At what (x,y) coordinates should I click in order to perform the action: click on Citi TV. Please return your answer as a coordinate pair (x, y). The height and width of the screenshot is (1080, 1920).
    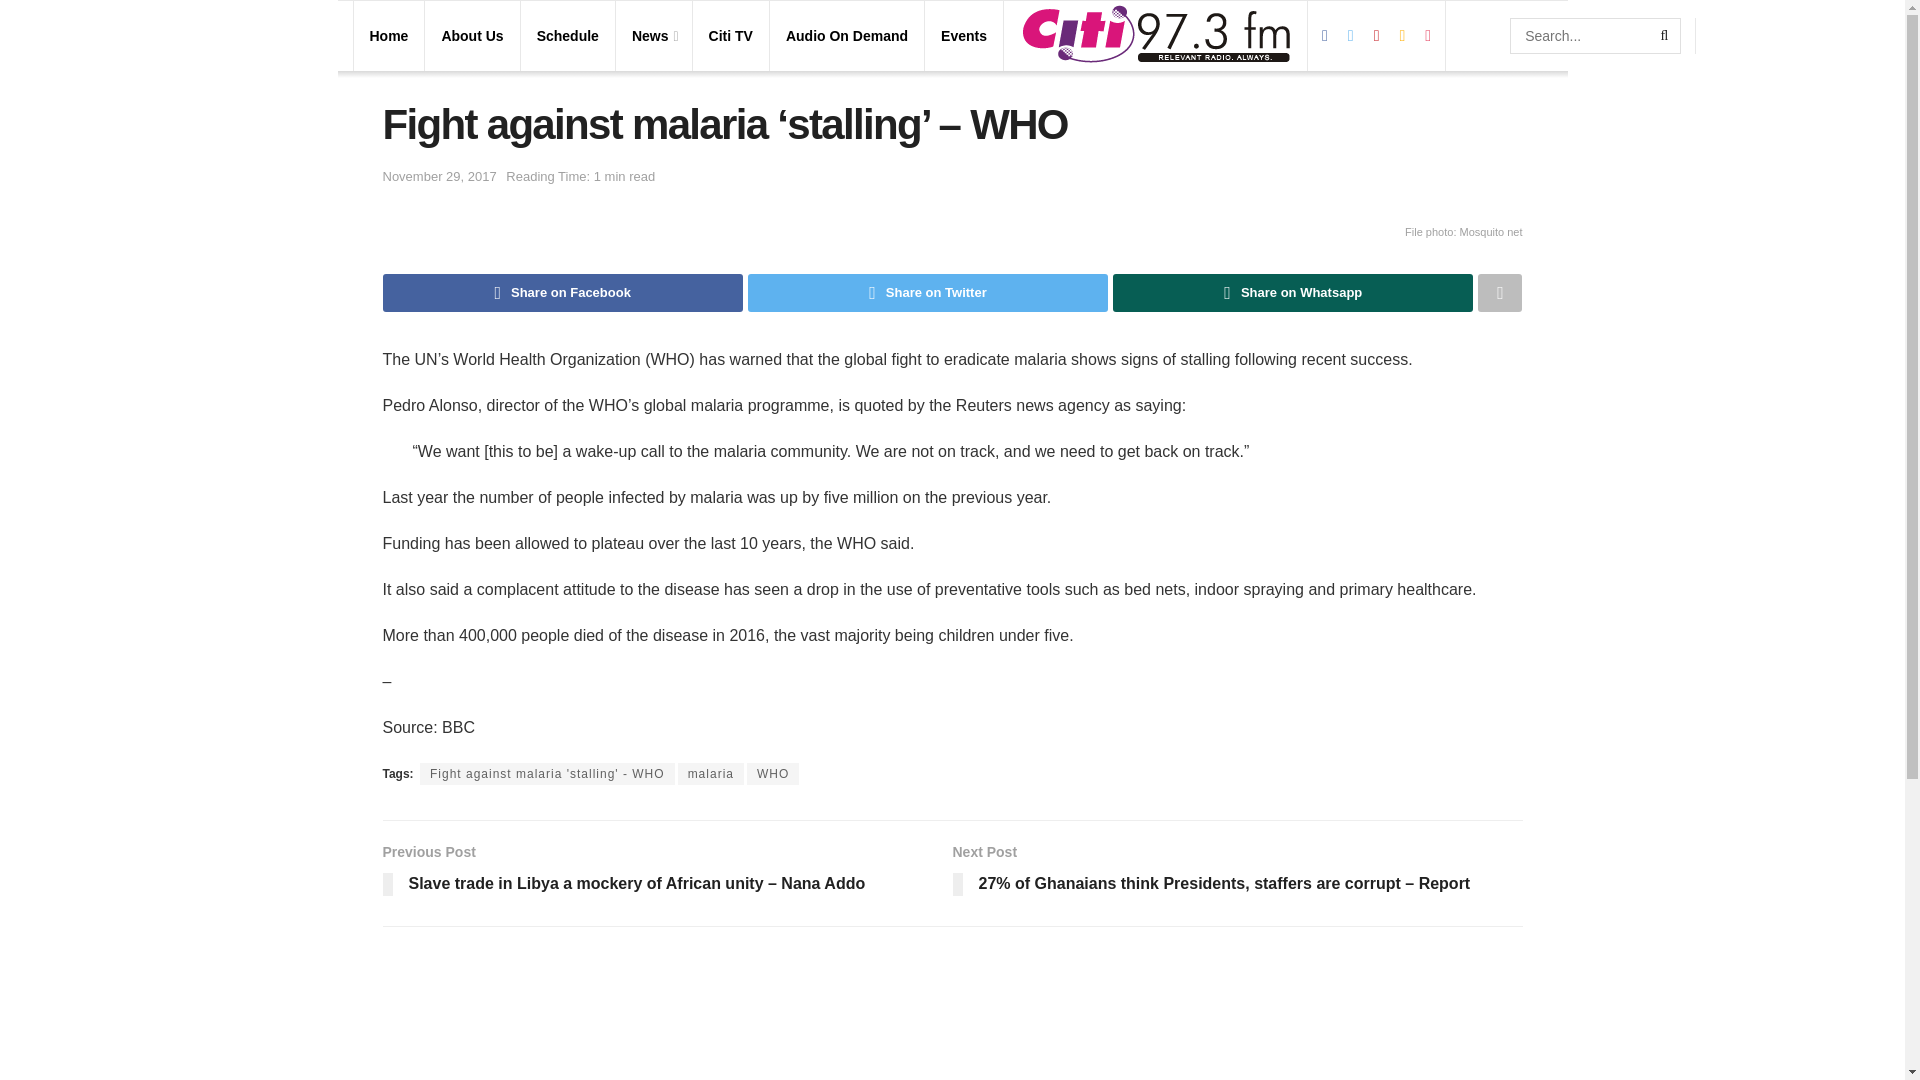
    Looking at the image, I should click on (730, 35).